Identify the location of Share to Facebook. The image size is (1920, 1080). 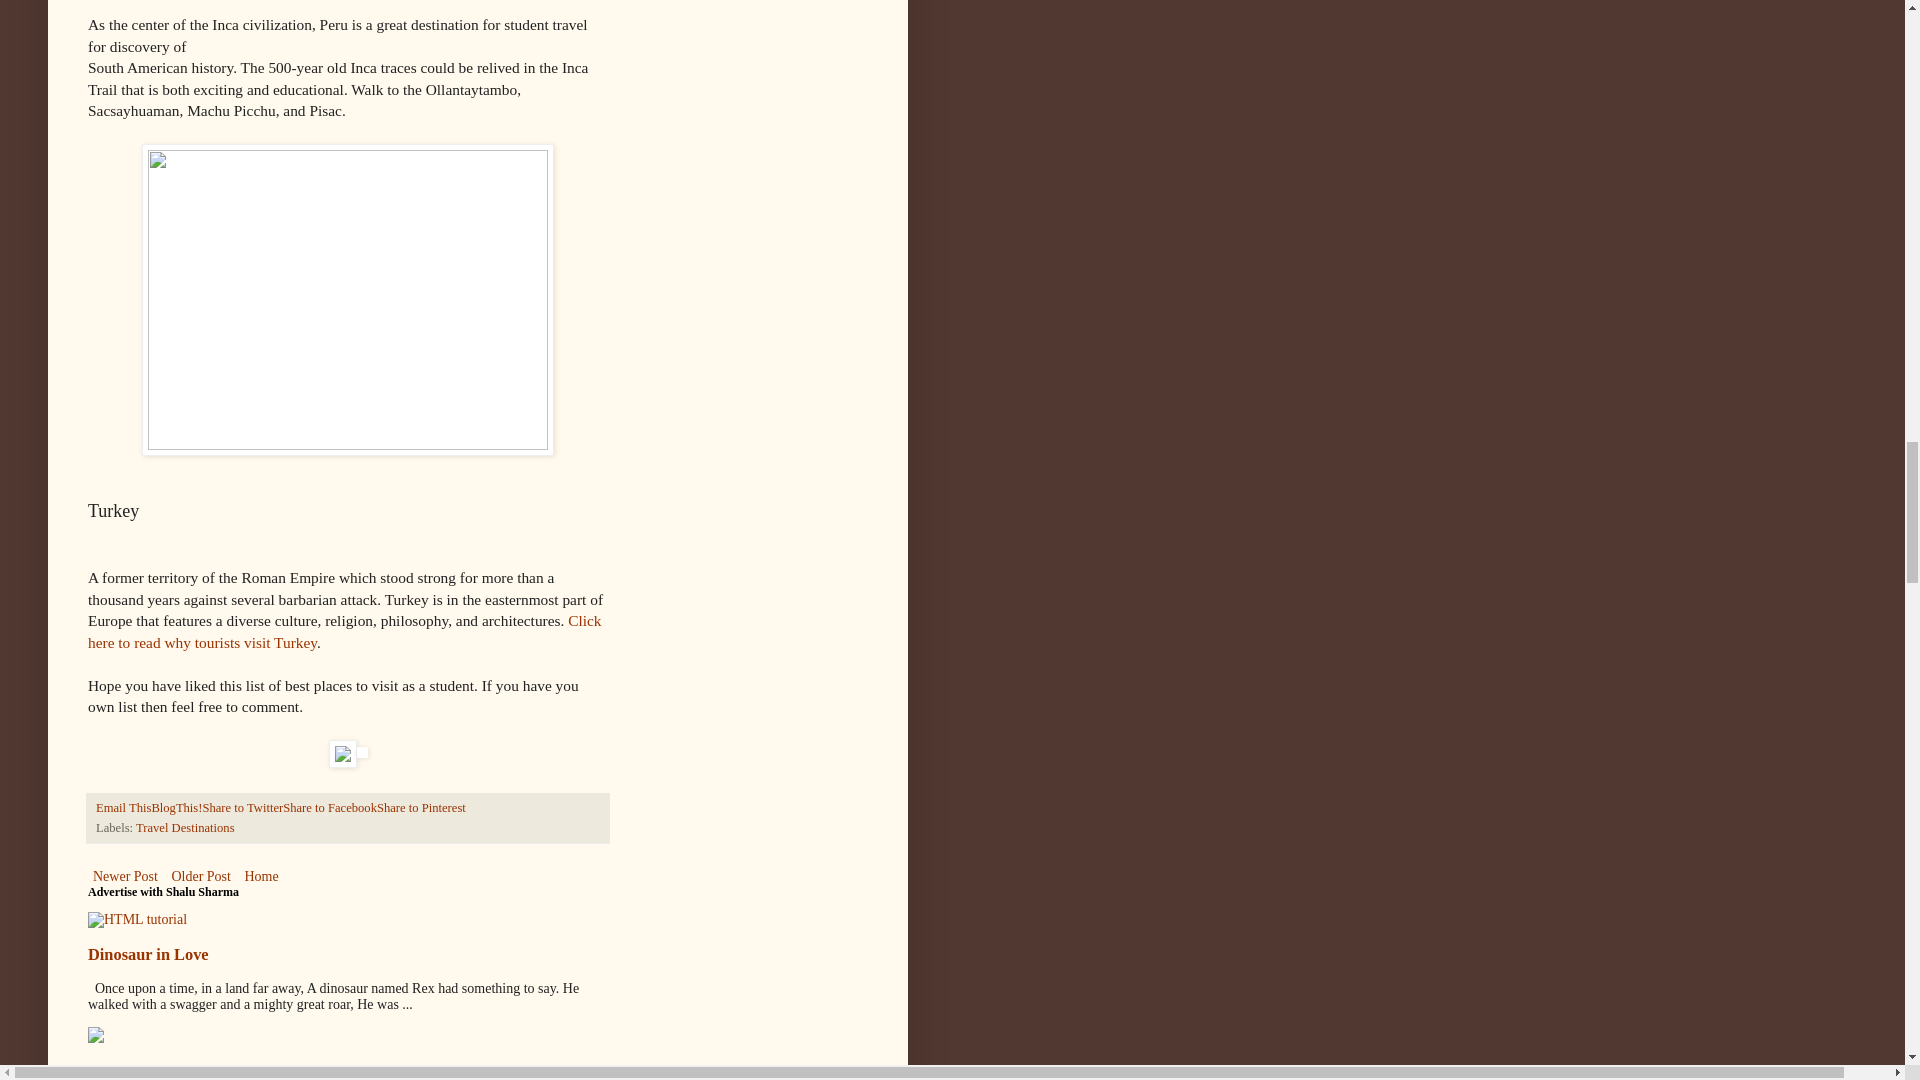
(329, 808).